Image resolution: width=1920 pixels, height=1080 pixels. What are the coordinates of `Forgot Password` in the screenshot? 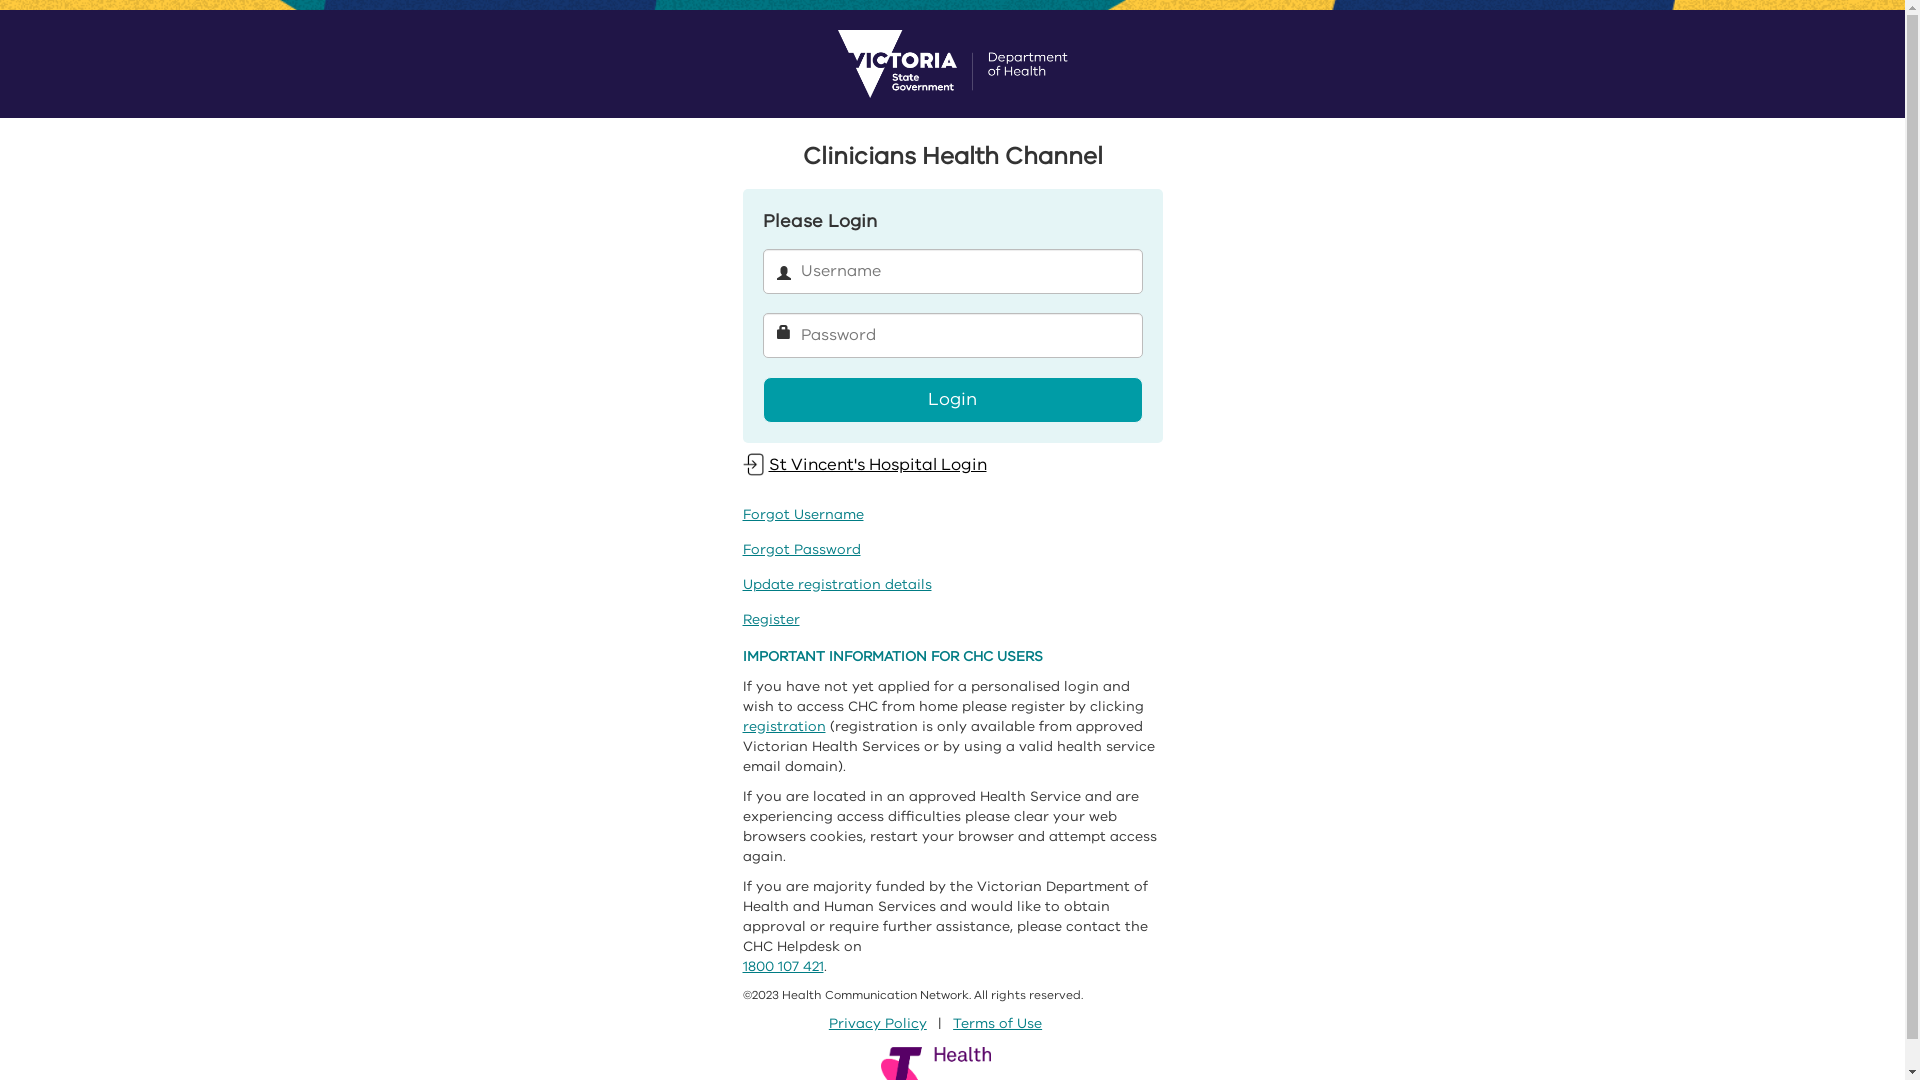 It's located at (801, 550).